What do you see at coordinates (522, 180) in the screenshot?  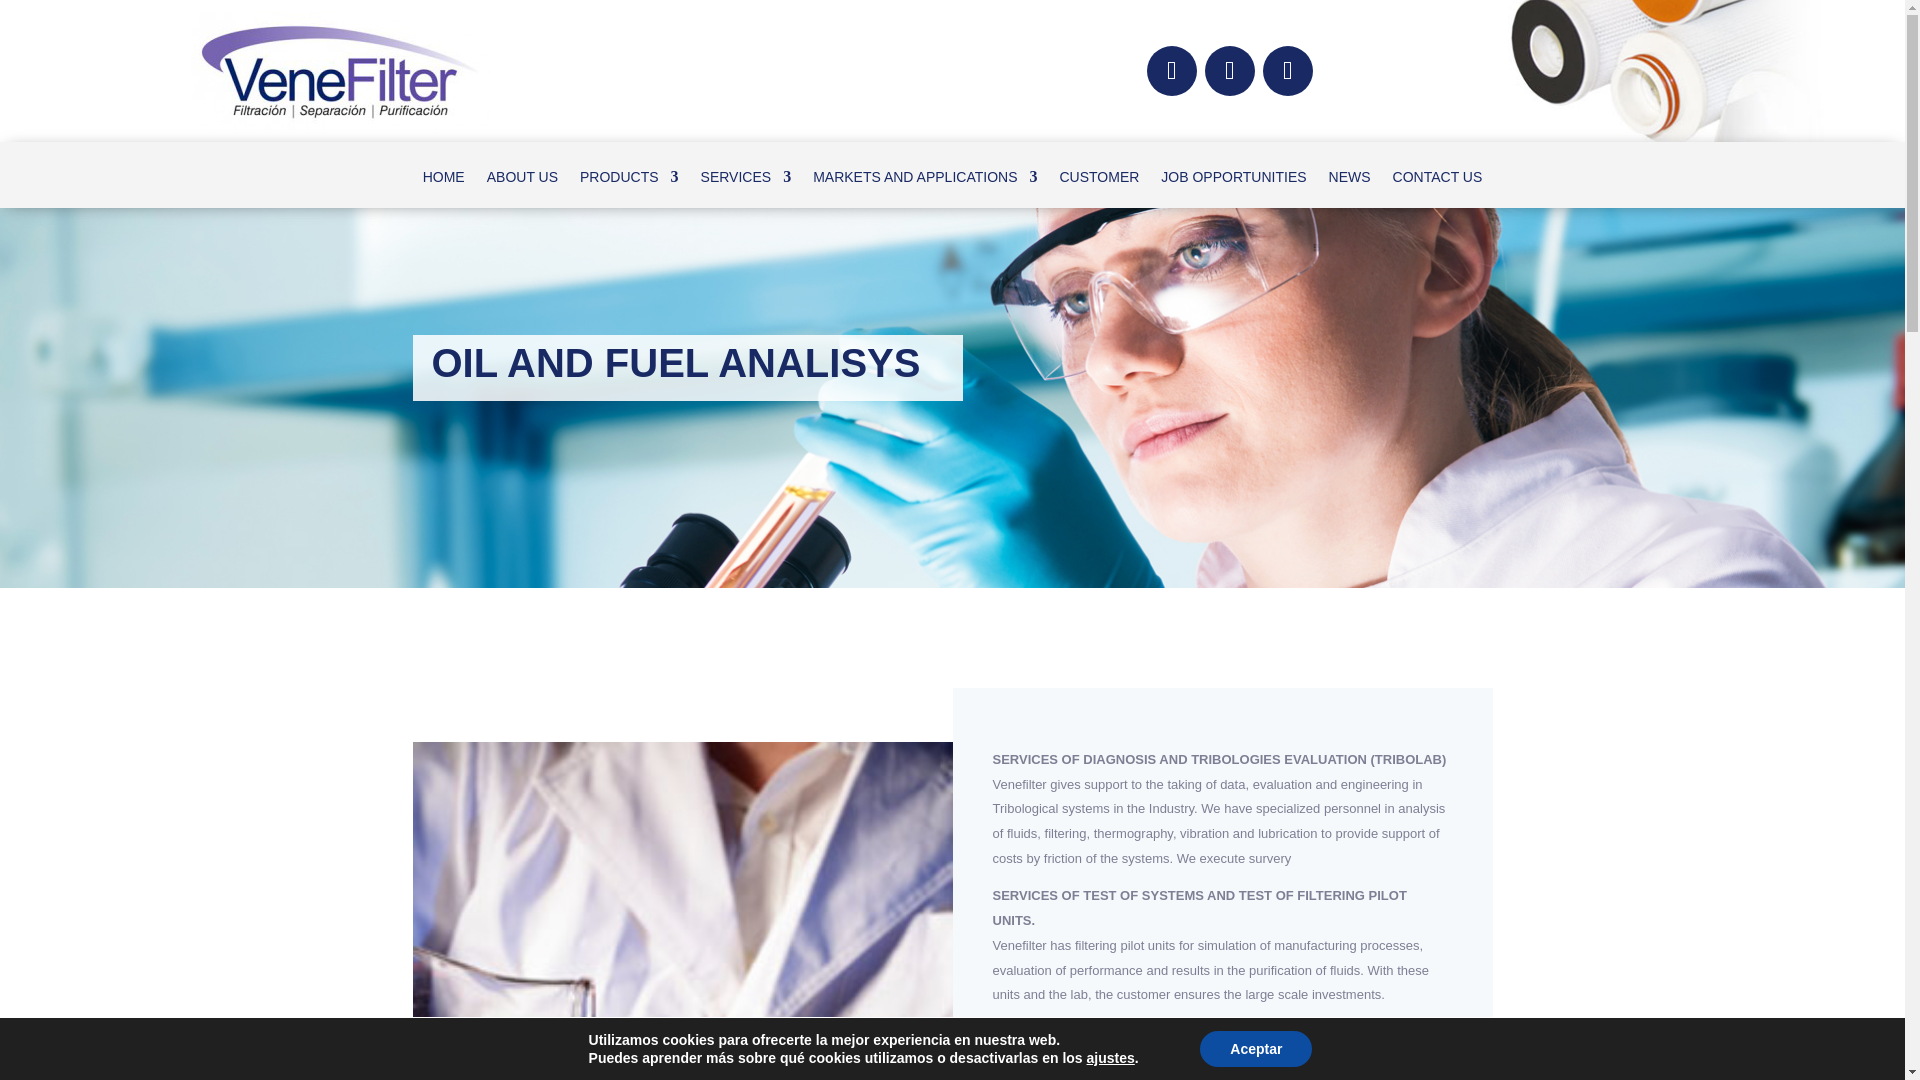 I see `ABOUT US` at bounding box center [522, 180].